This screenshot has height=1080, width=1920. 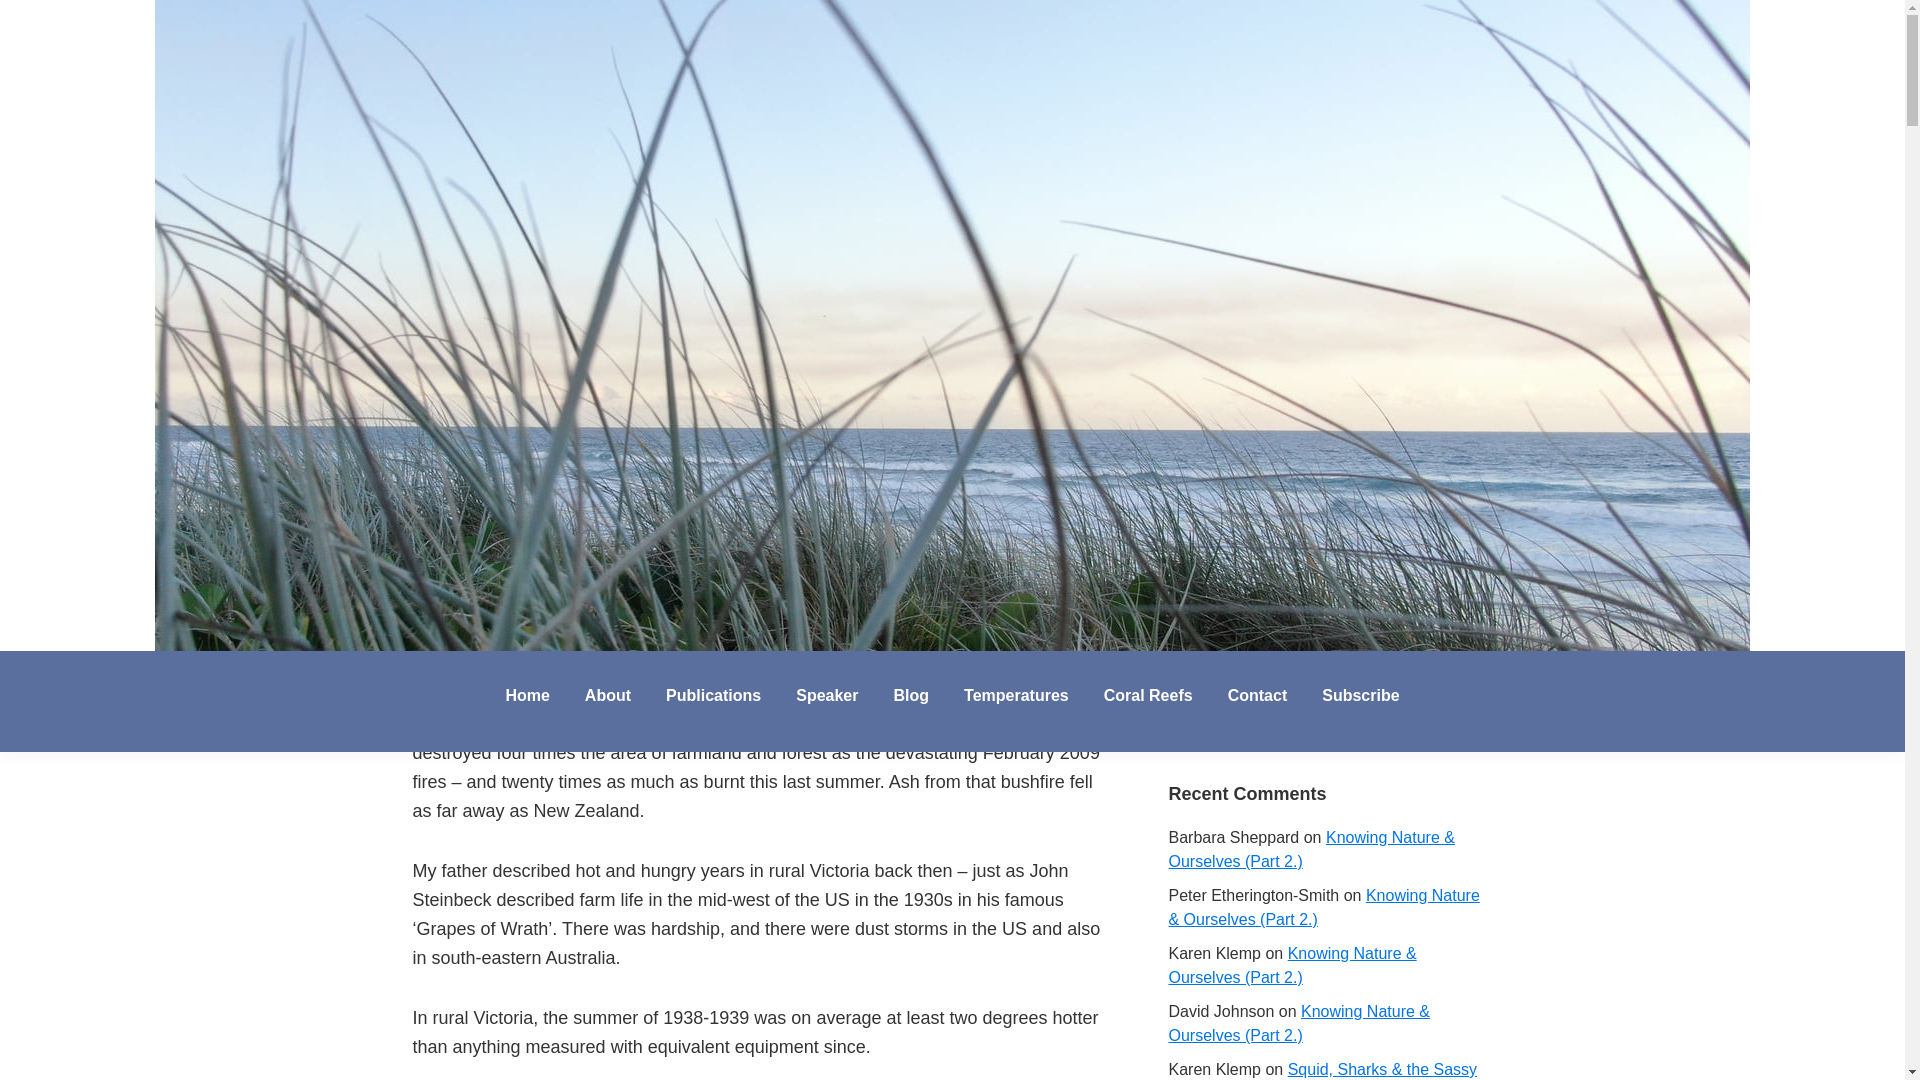 What do you see at coordinates (526, 696) in the screenshot?
I see `Home` at bounding box center [526, 696].